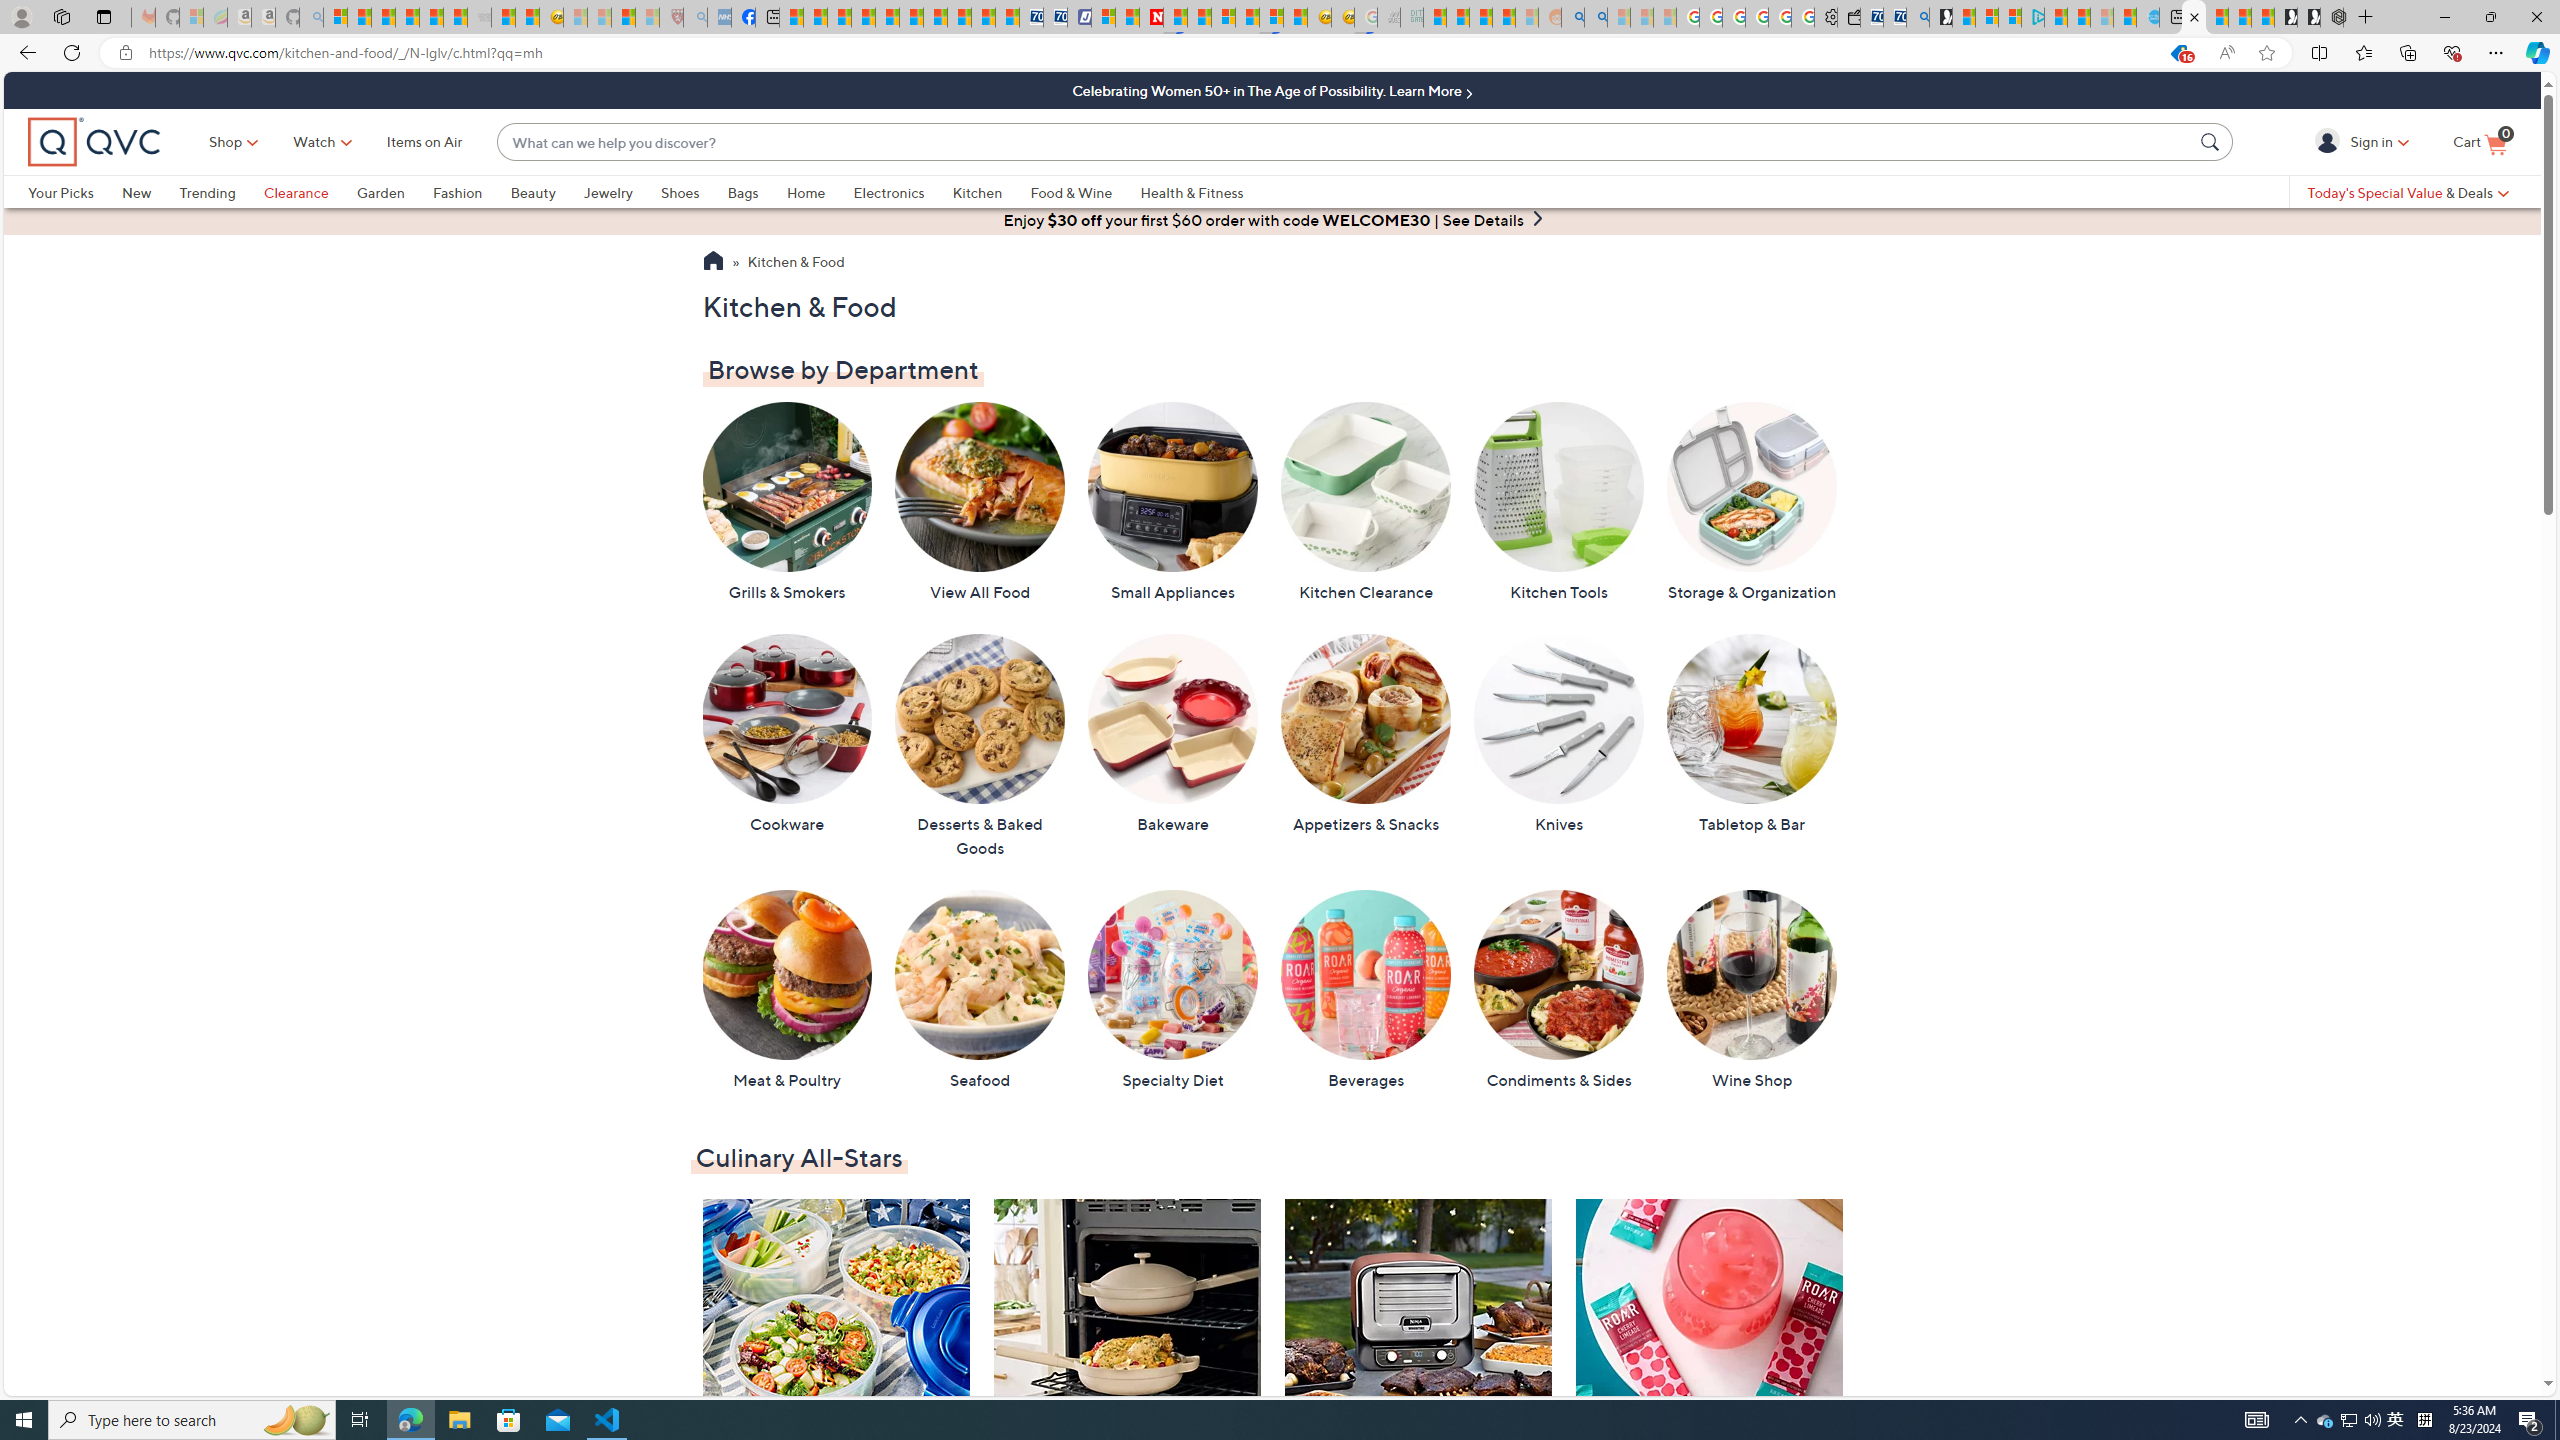 The width and height of the screenshot is (2560, 1440). I want to click on Cart is Empty , so click(2479, 142).